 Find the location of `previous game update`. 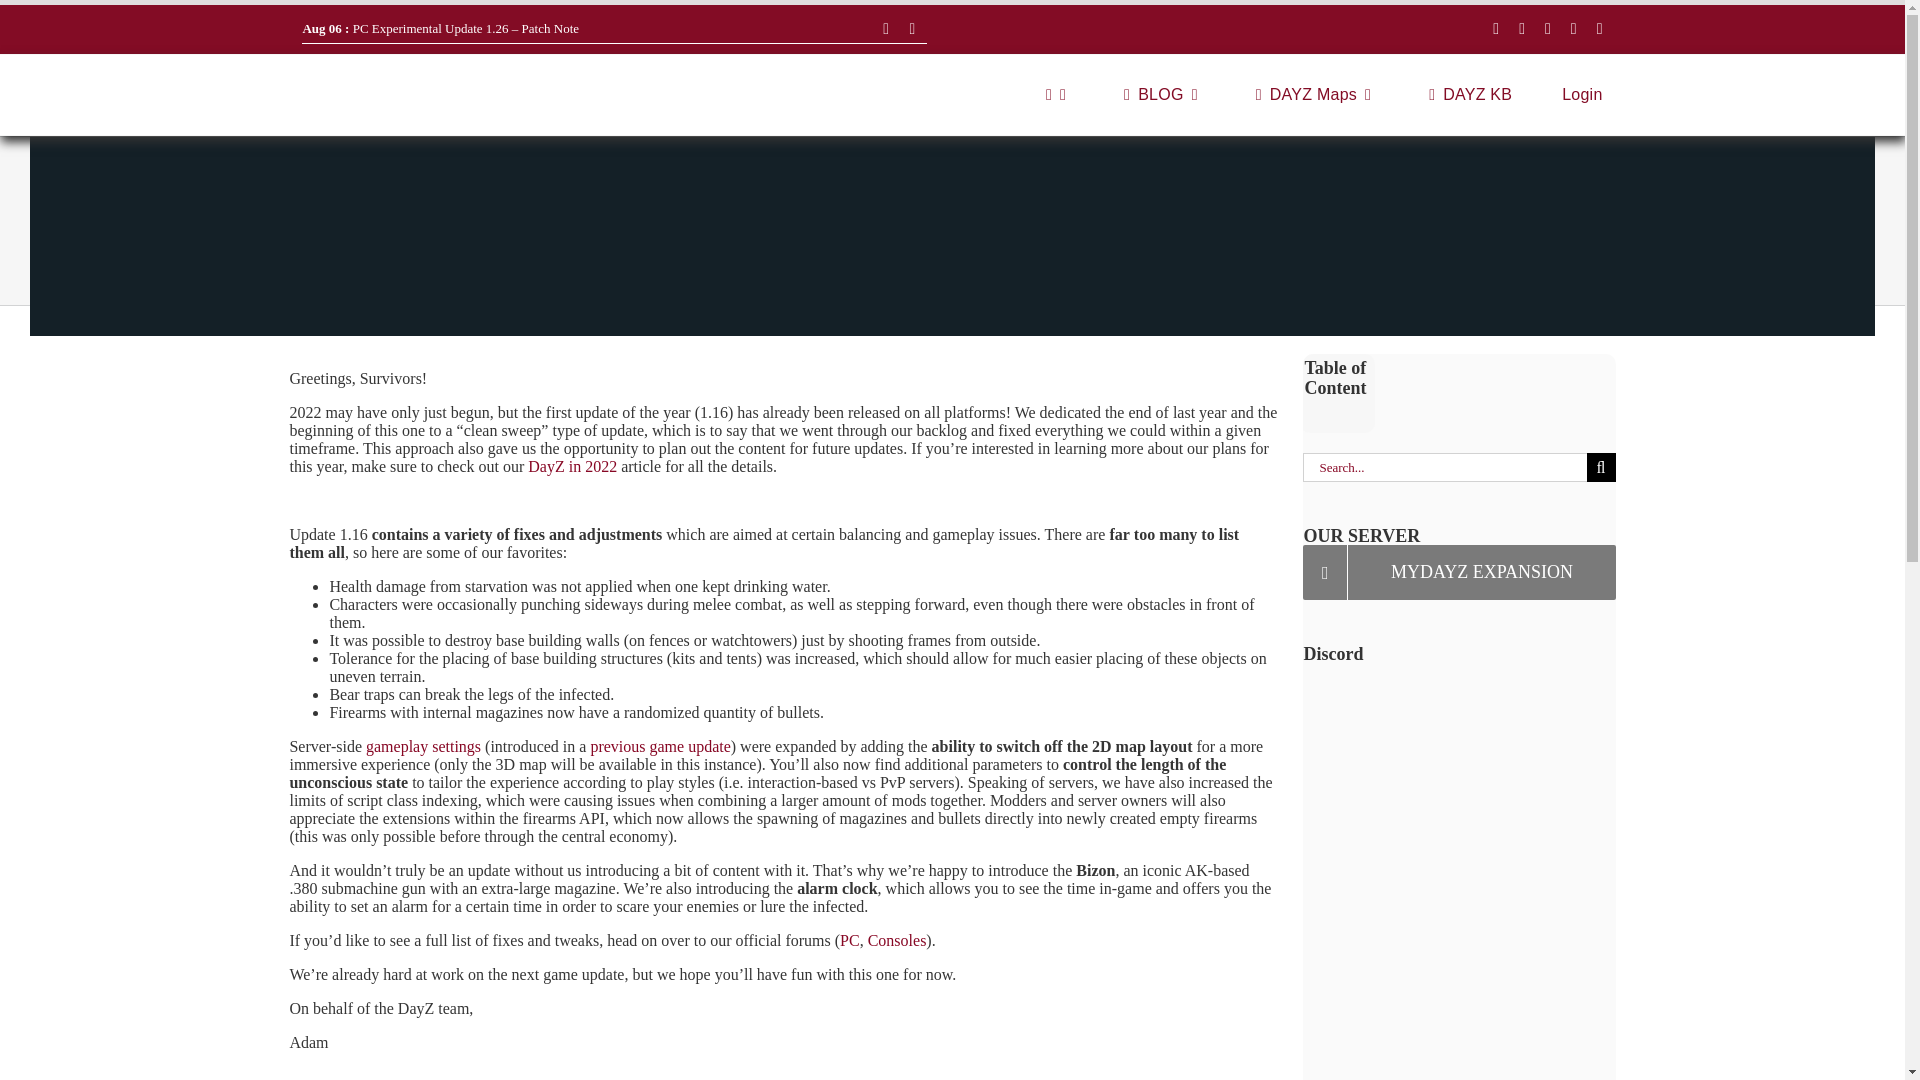

previous game update is located at coordinates (659, 746).